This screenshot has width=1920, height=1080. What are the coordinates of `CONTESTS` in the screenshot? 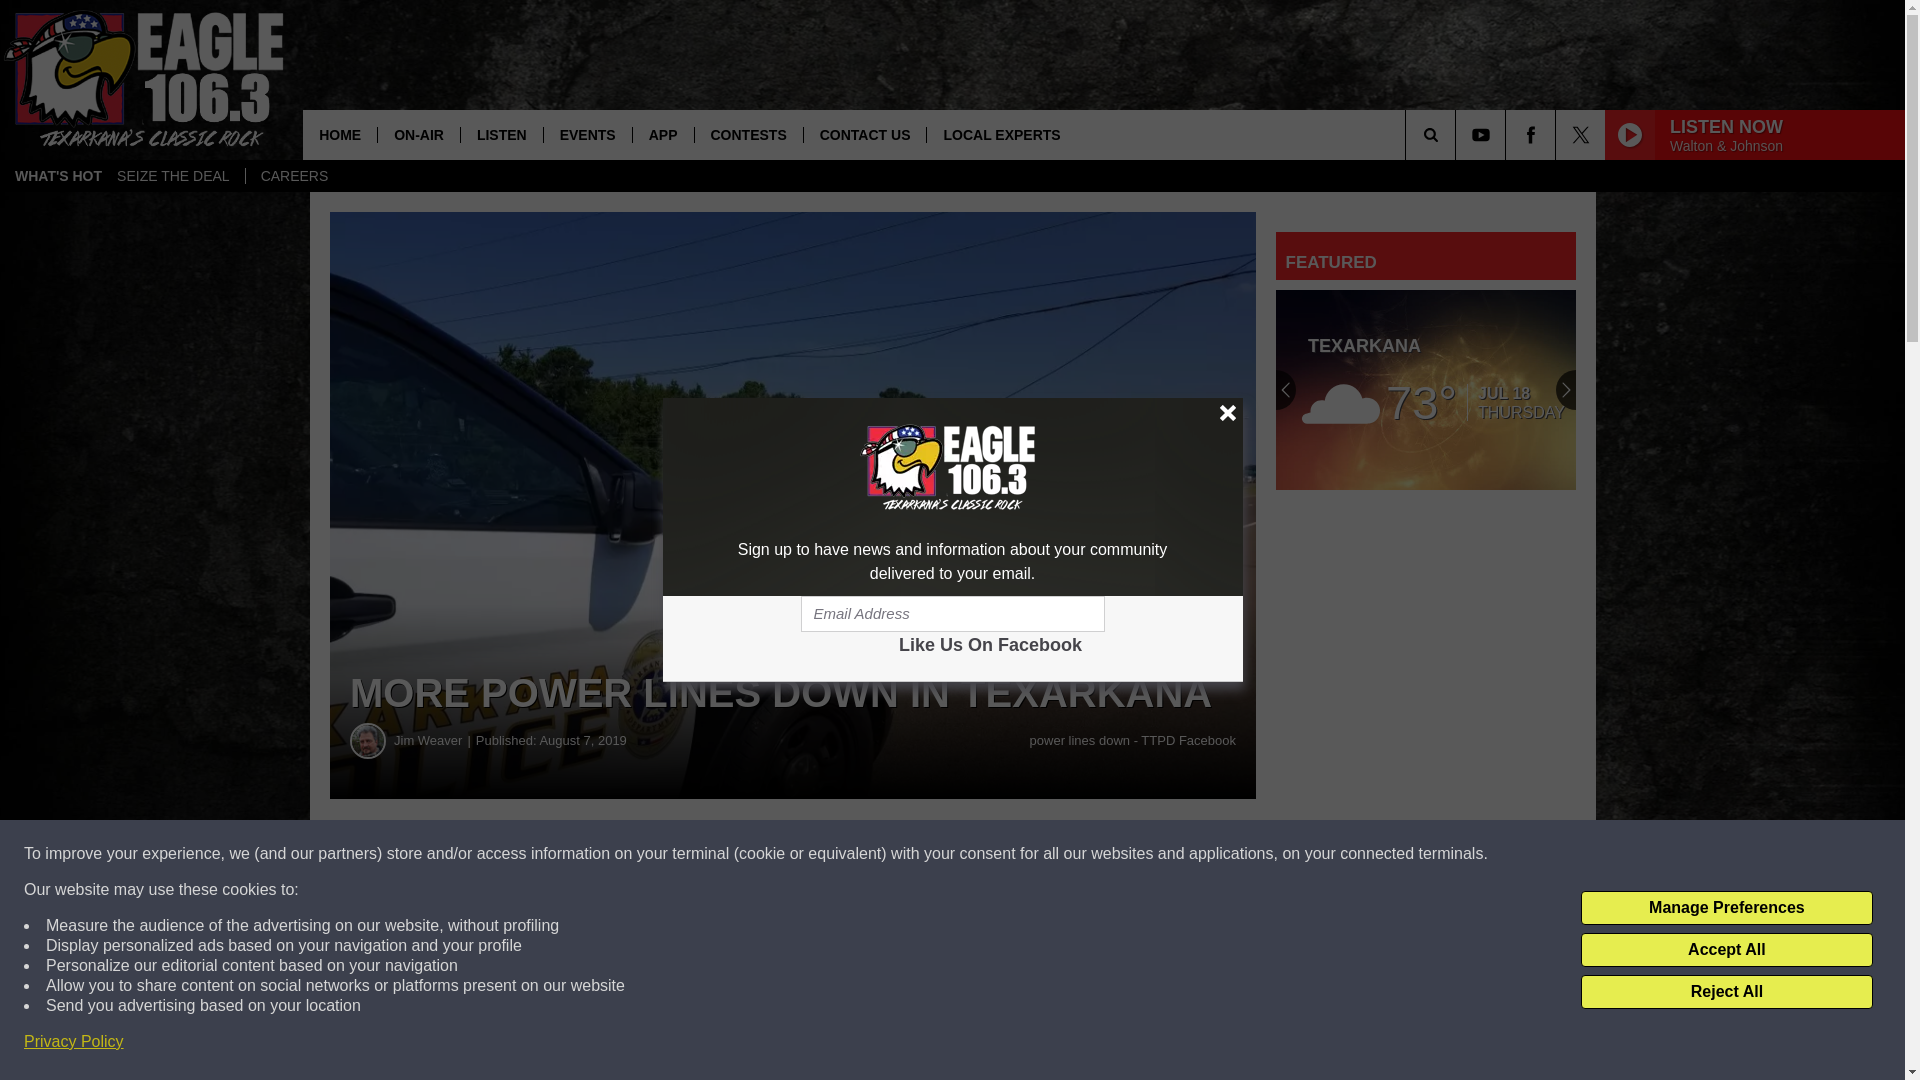 It's located at (748, 134).